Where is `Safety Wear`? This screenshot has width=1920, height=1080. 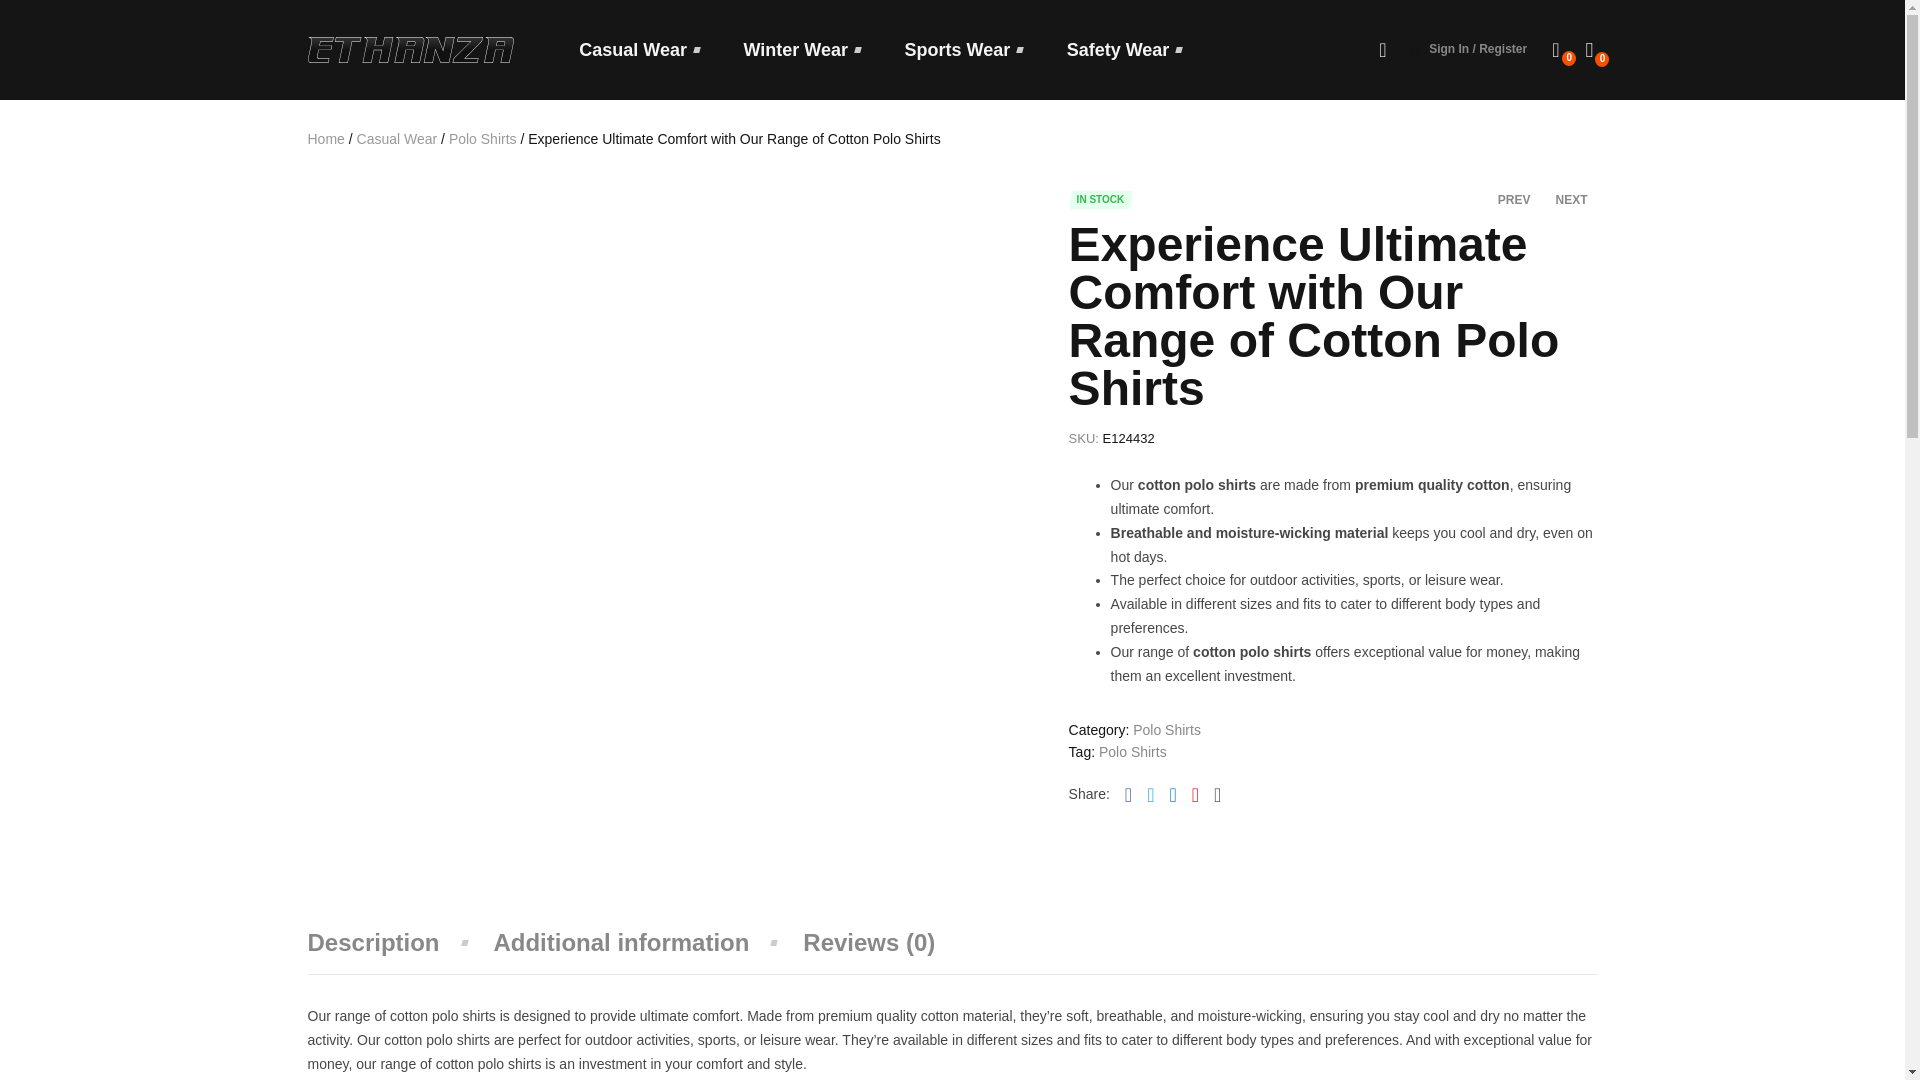
Safety Wear is located at coordinates (1124, 48).